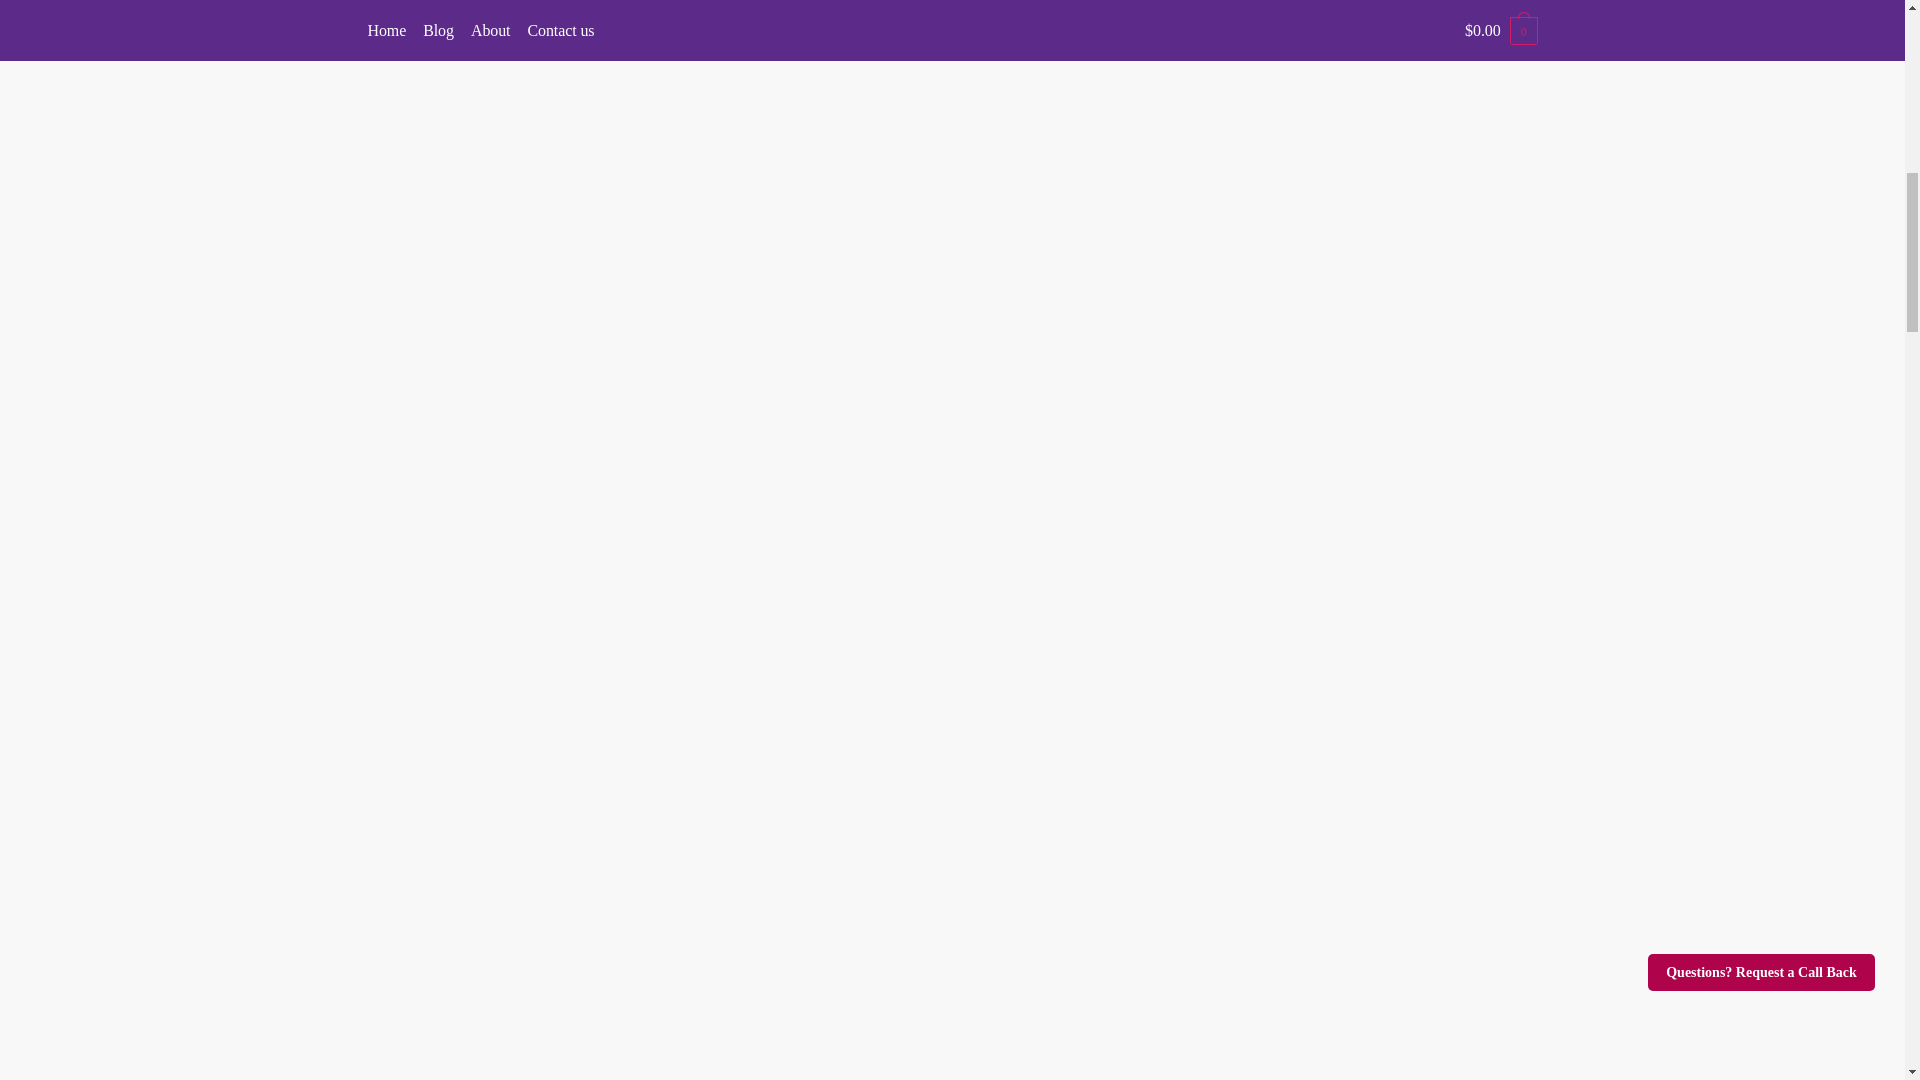 The image size is (1920, 1080). What do you see at coordinates (1476, 280) in the screenshot?
I see `Select options` at bounding box center [1476, 280].